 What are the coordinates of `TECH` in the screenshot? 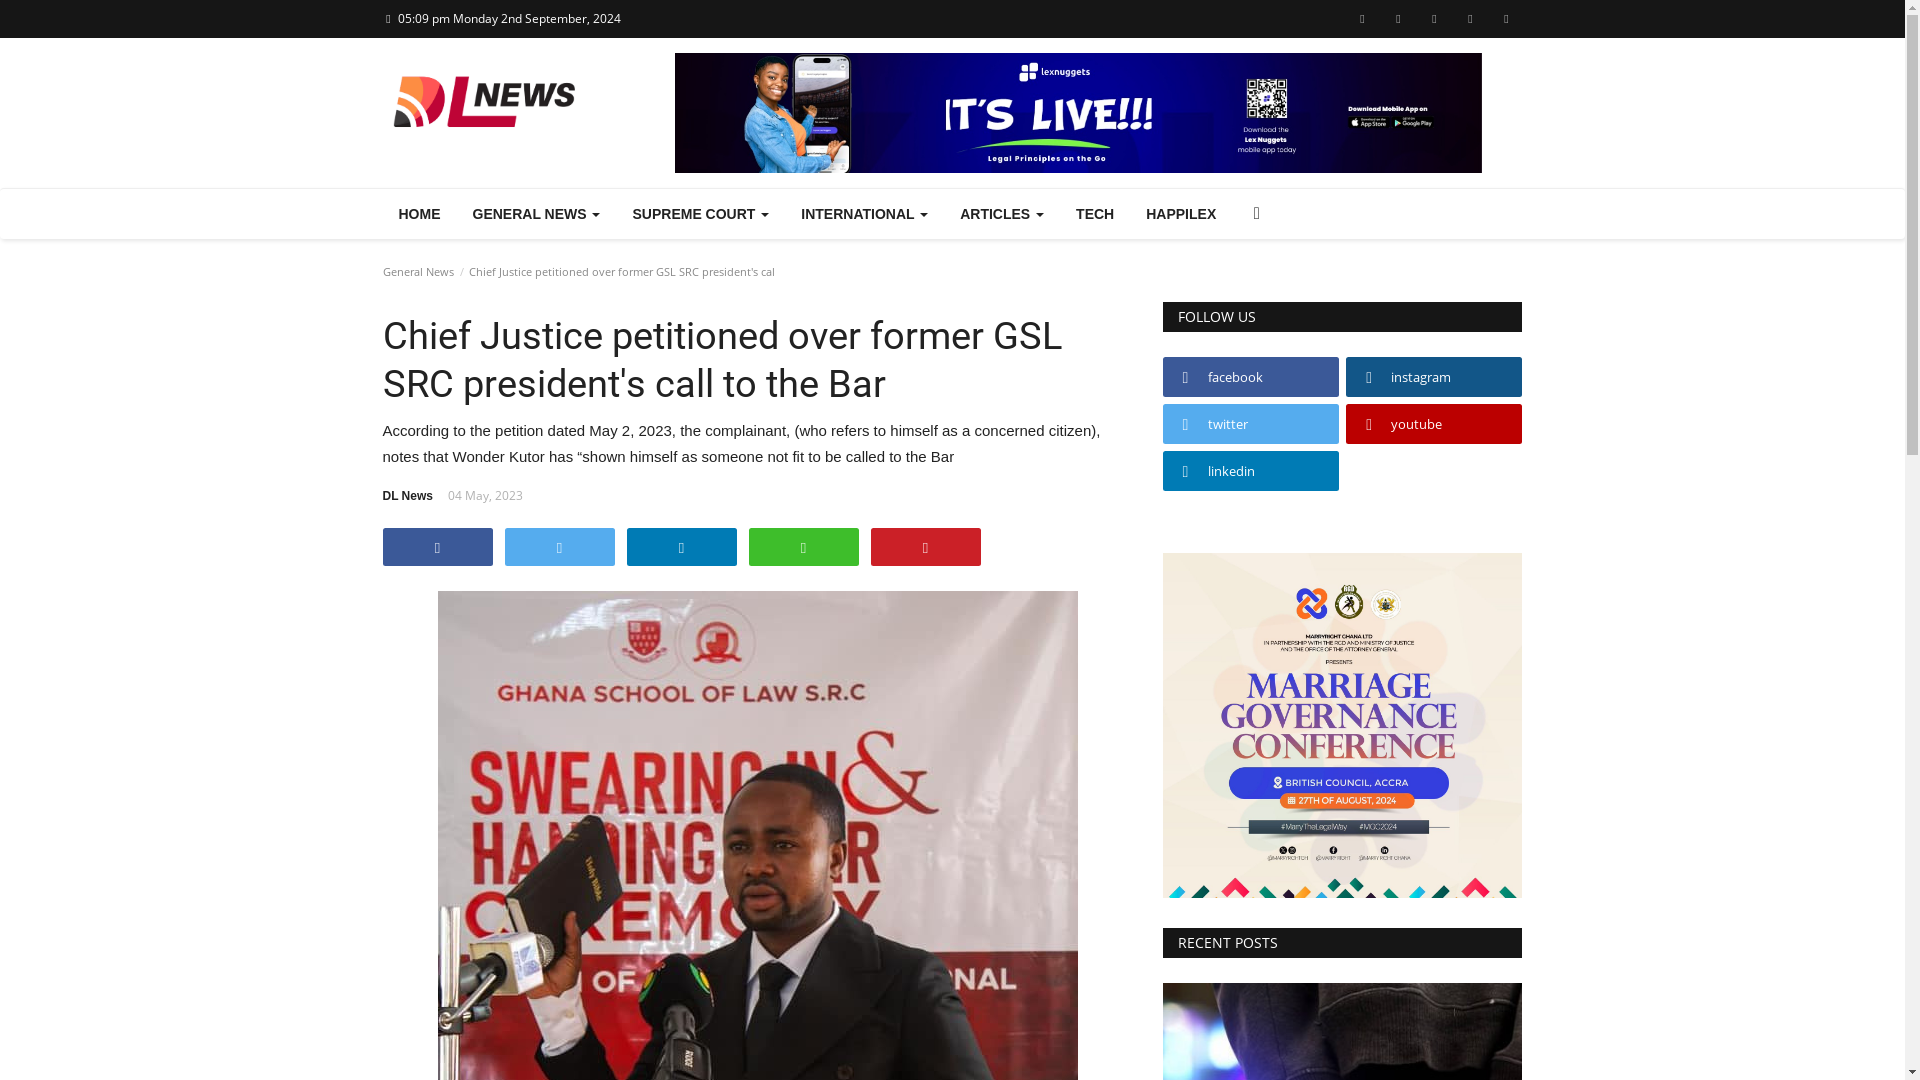 It's located at (1094, 214).